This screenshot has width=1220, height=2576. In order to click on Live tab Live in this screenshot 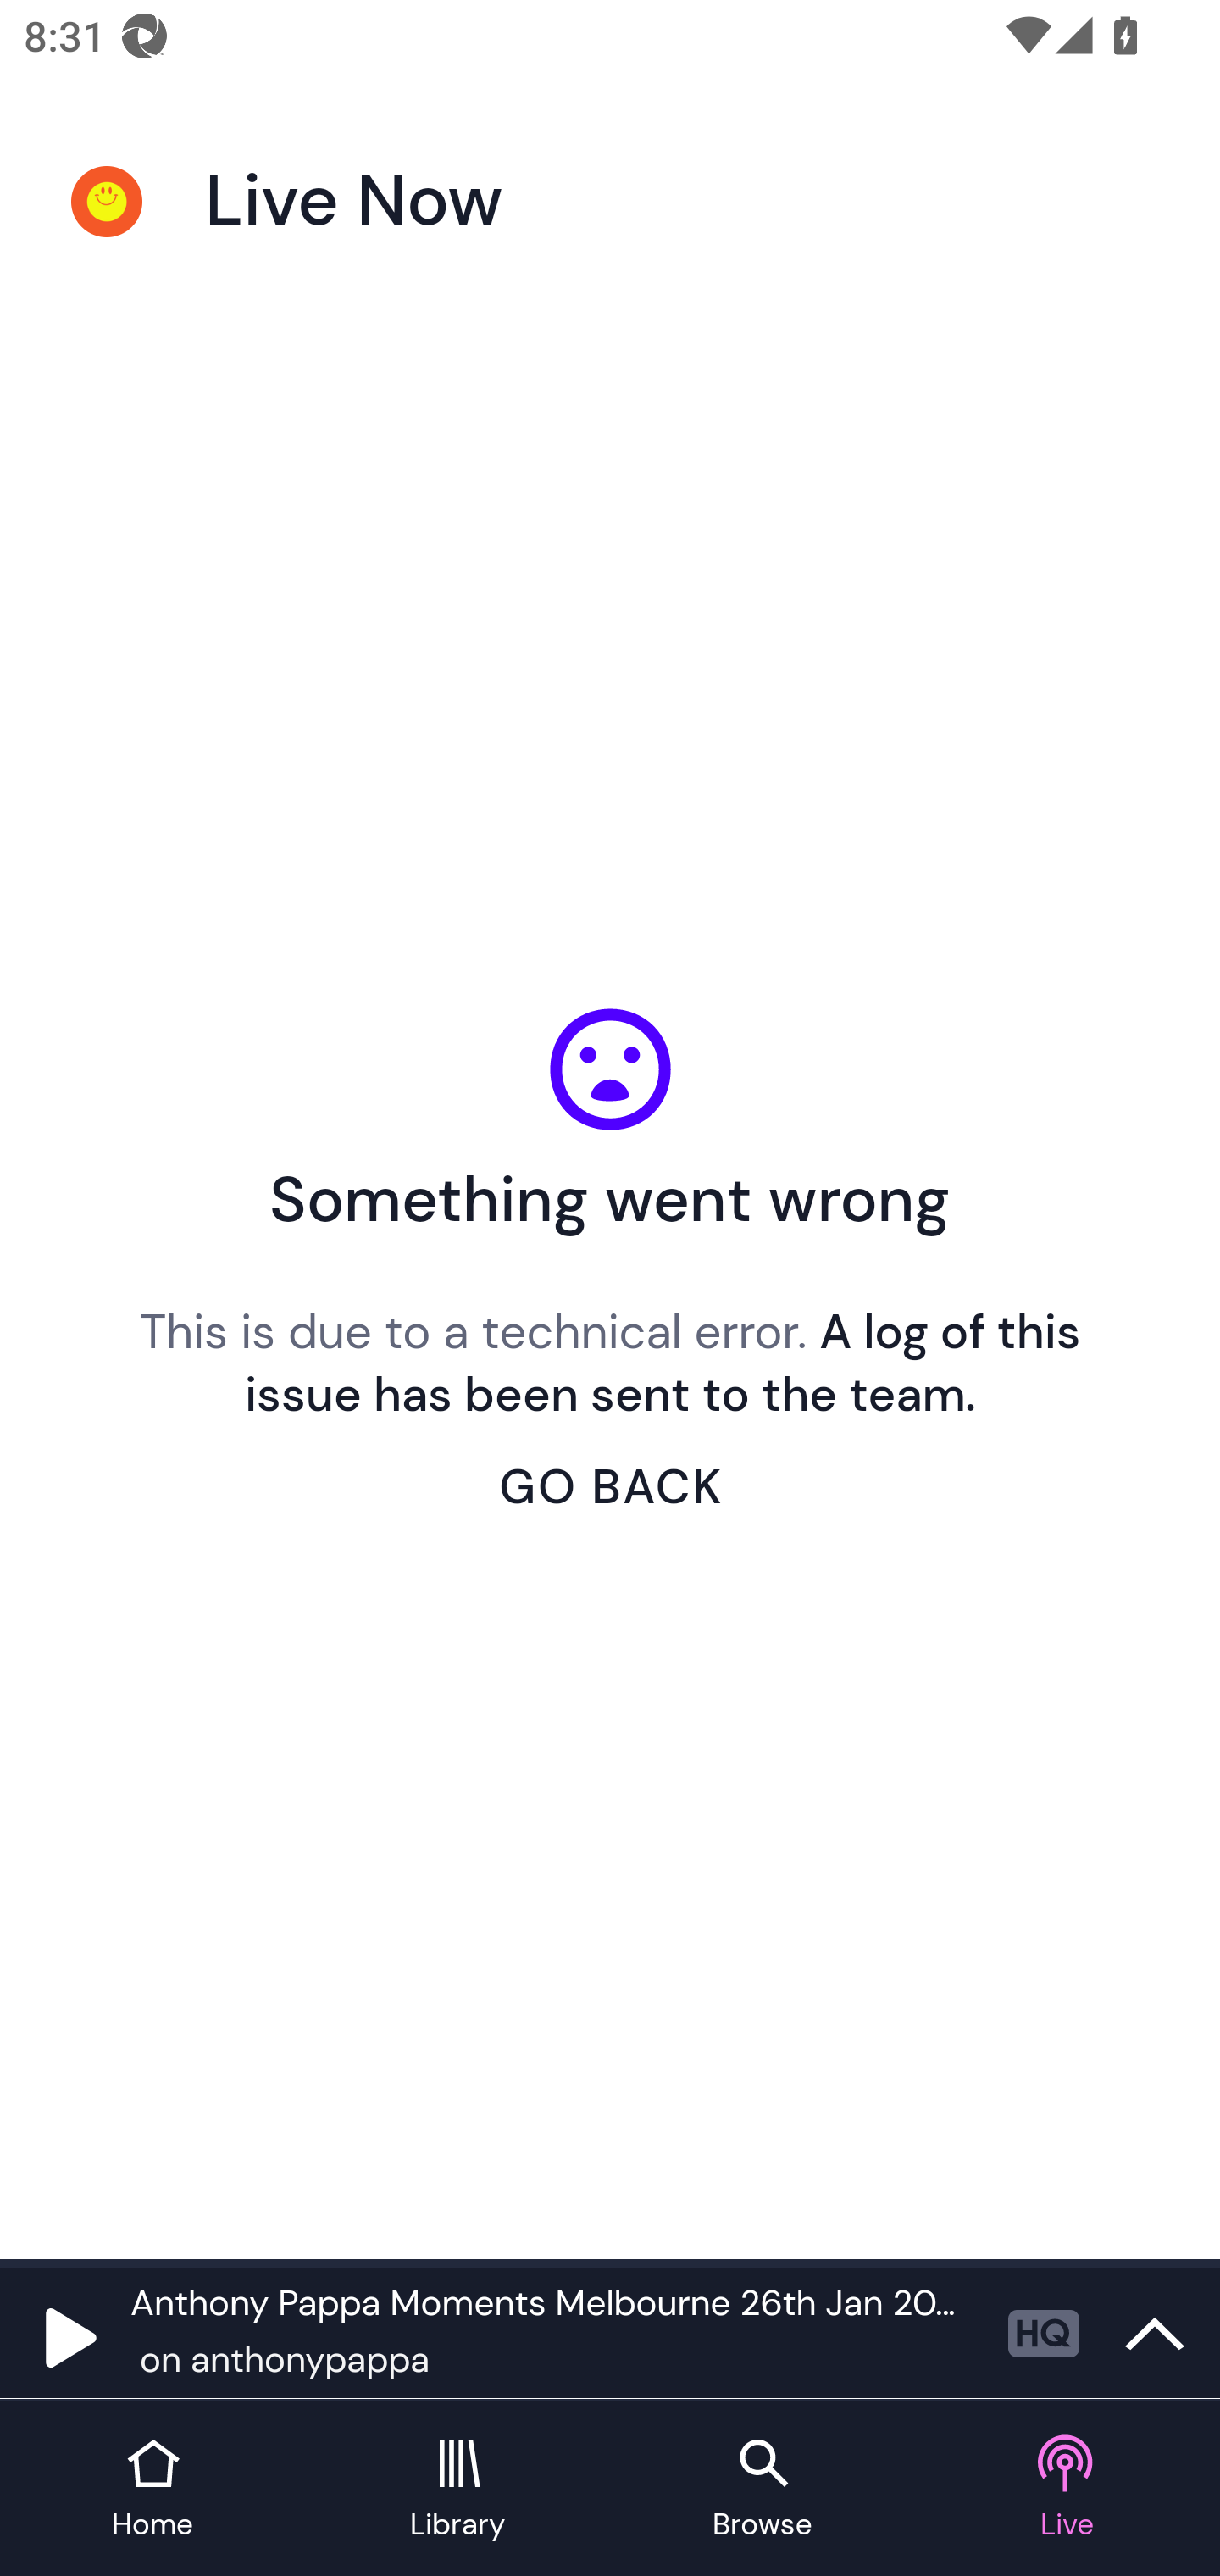, I will do `click(1067, 2490)`.